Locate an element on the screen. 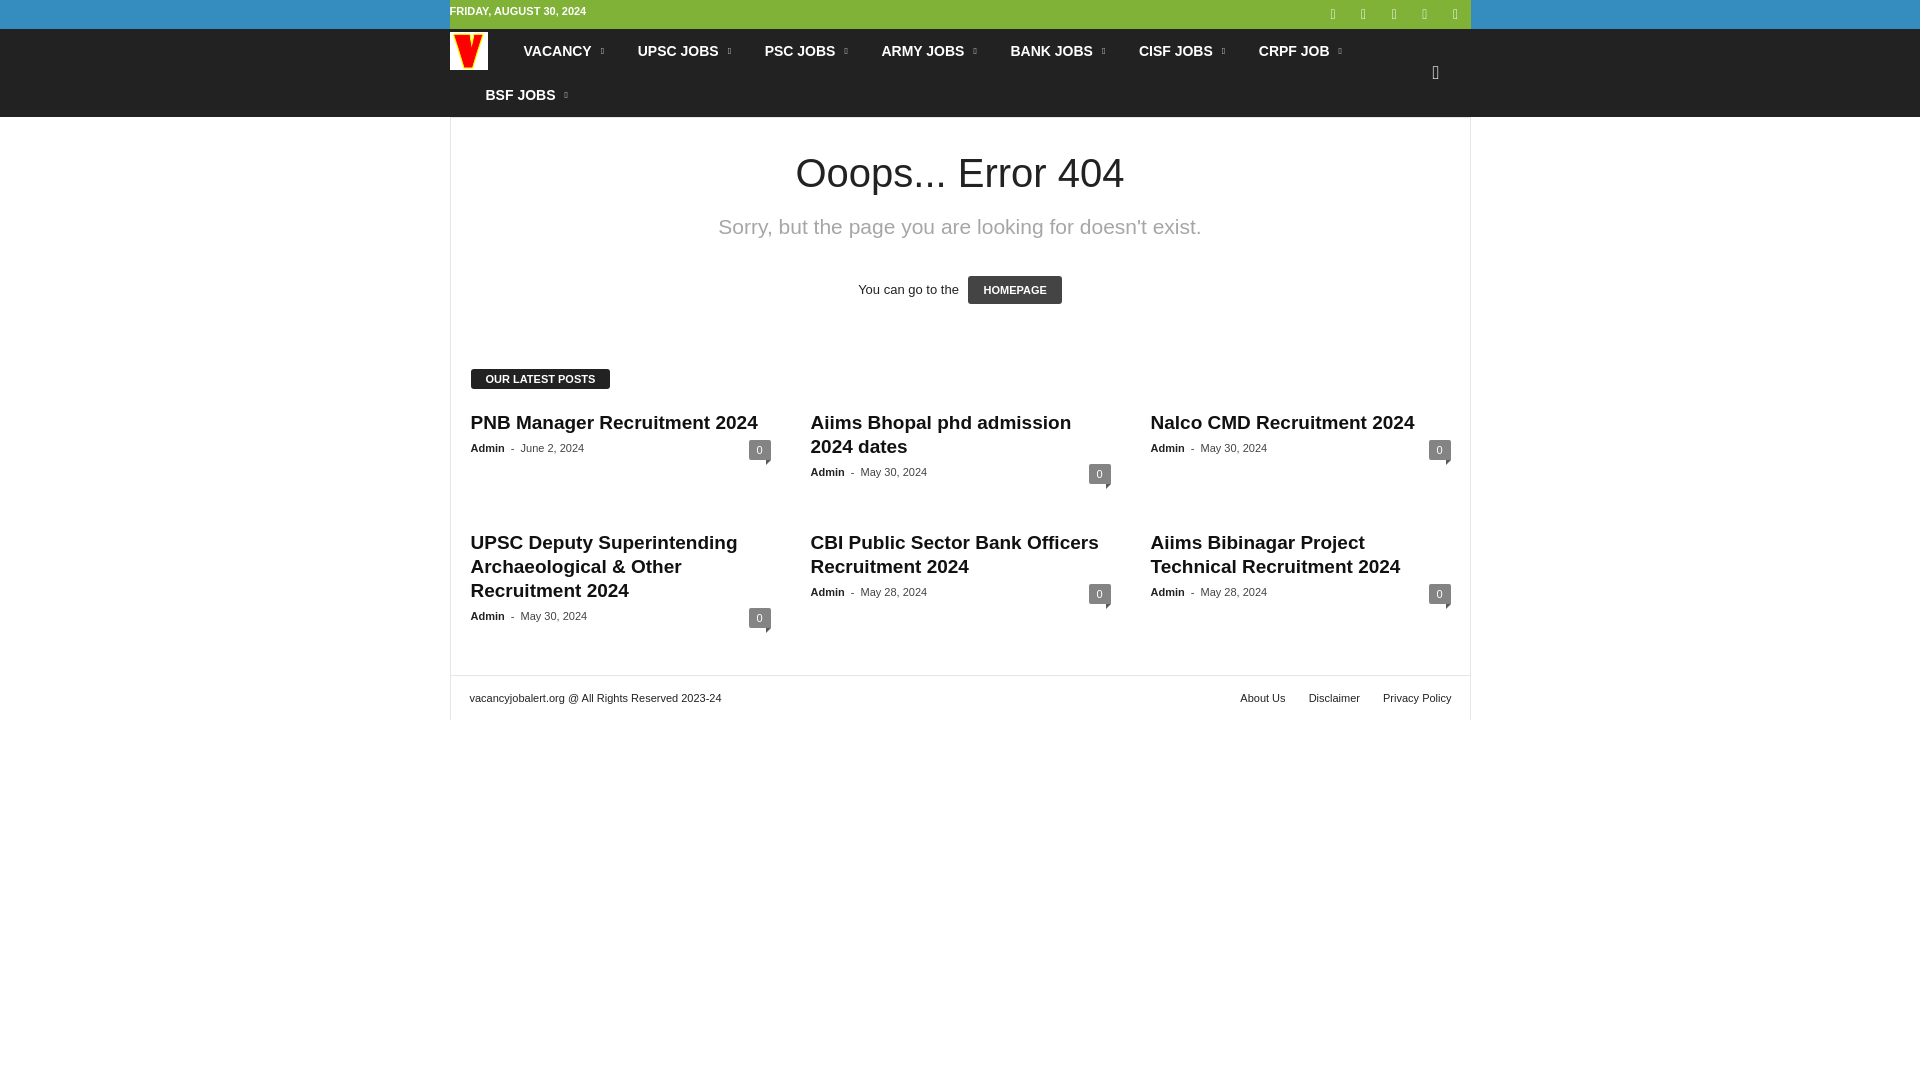 The width and height of the screenshot is (1920, 1080). PSC JOBS is located at coordinates (808, 51).